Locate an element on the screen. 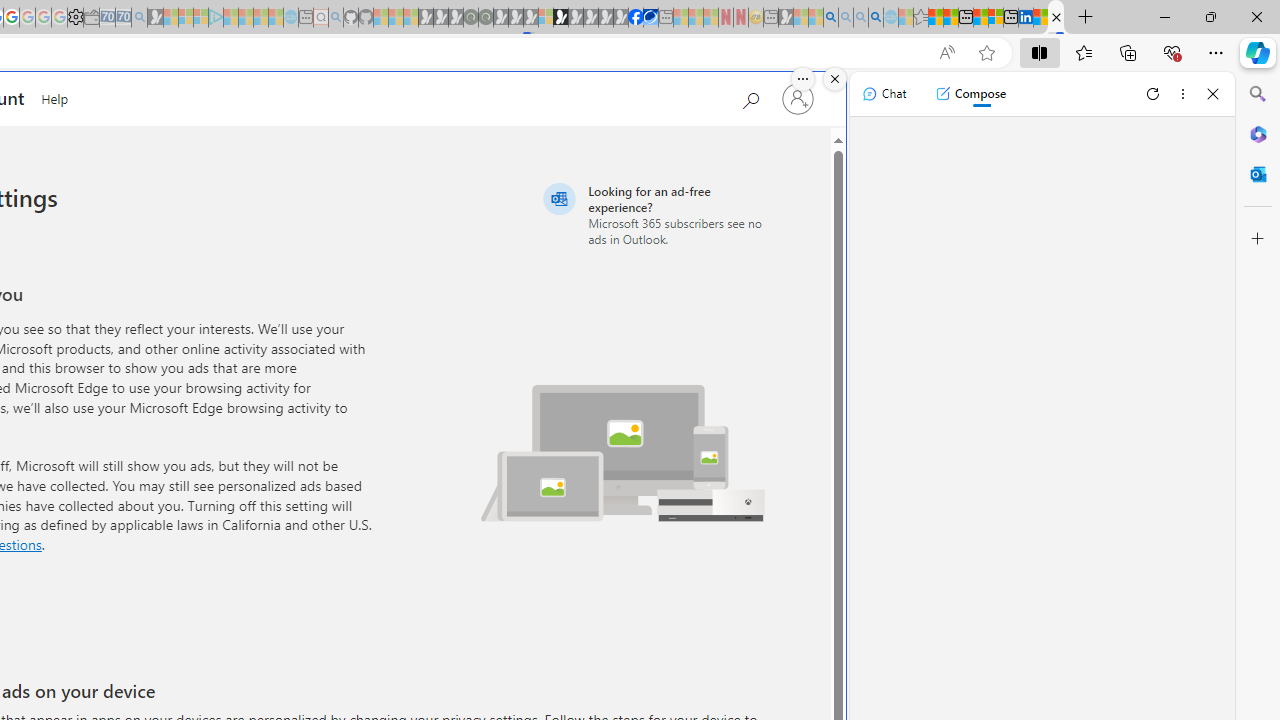 The image size is (1280, 720). Home | Sky Blue Bikes - Sky Blue Bikes - Sleeping is located at coordinates (291, 18).